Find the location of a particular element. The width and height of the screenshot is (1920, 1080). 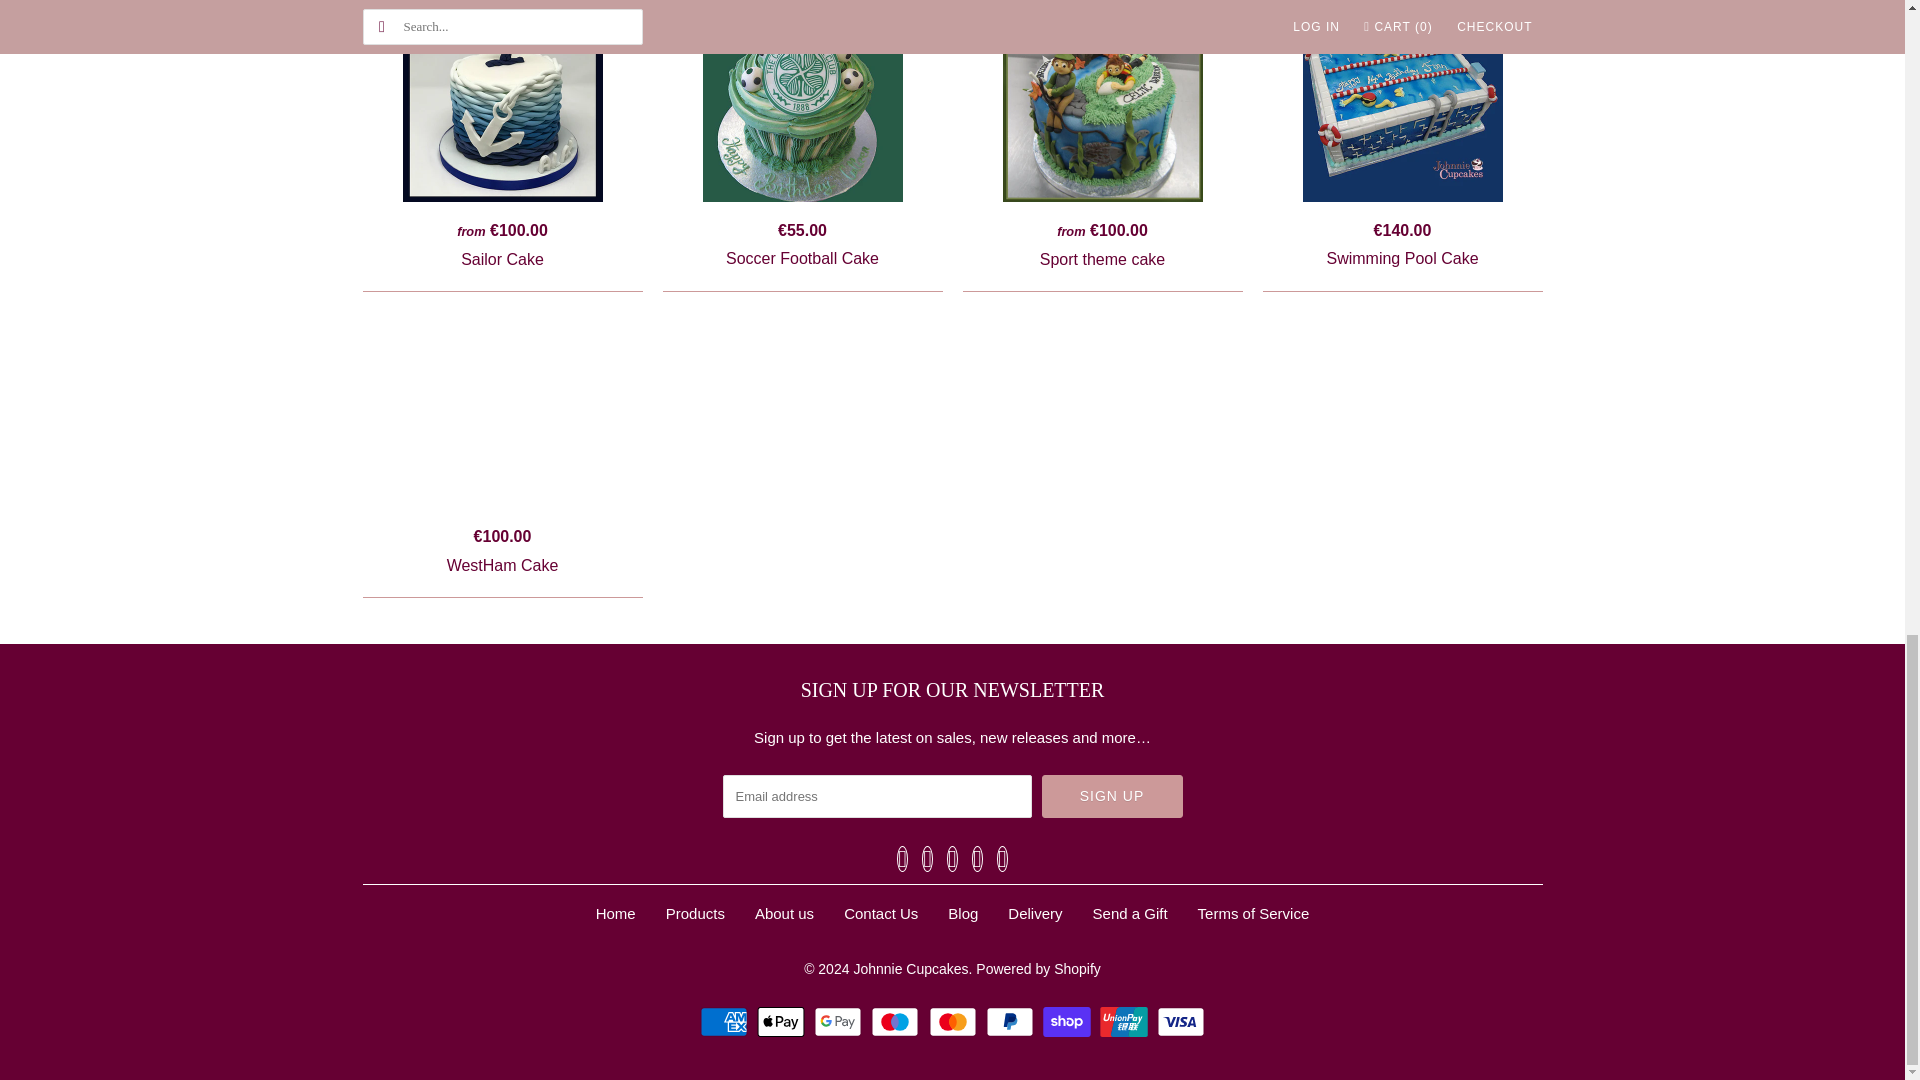

Apple Pay is located at coordinates (783, 1021).